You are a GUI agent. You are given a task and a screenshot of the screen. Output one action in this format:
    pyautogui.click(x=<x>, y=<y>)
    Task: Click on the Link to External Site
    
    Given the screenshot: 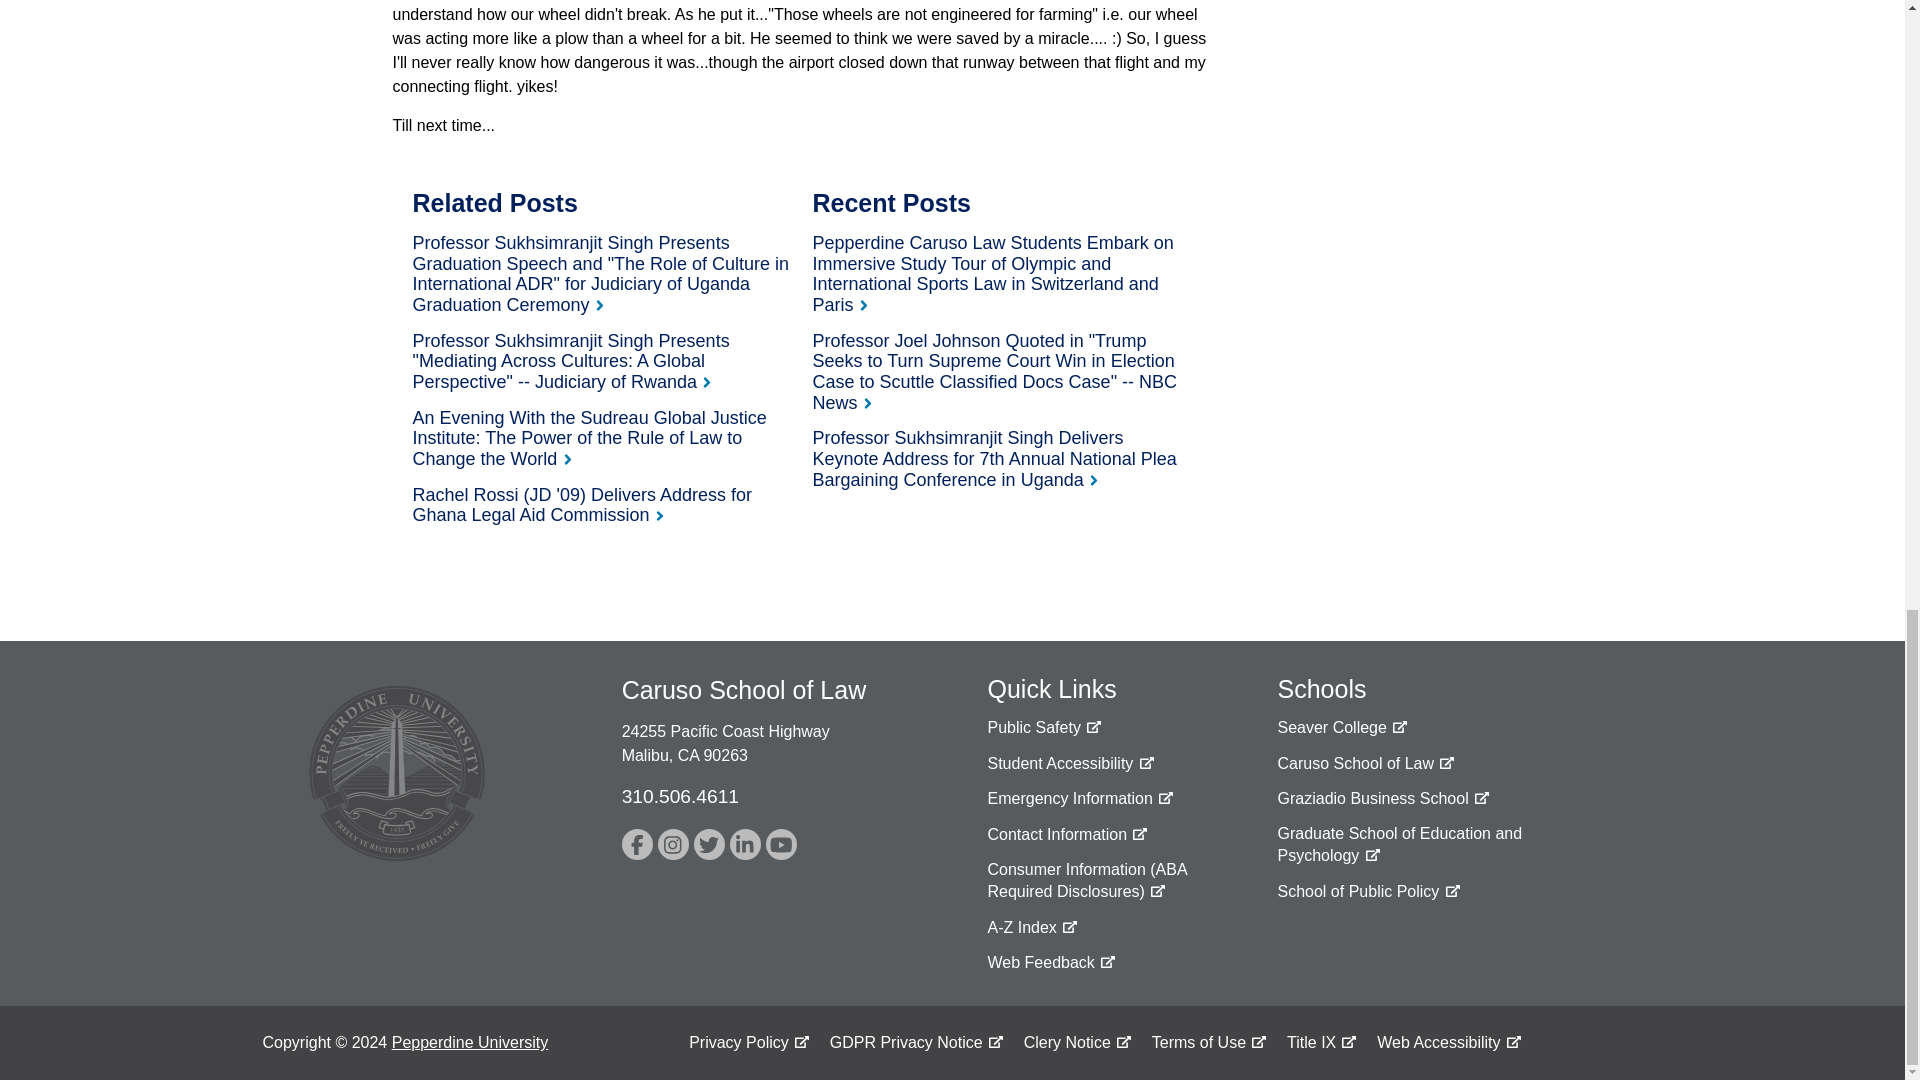 What is the action you would take?
    pyautogui.click(x=1368, y=892)
    